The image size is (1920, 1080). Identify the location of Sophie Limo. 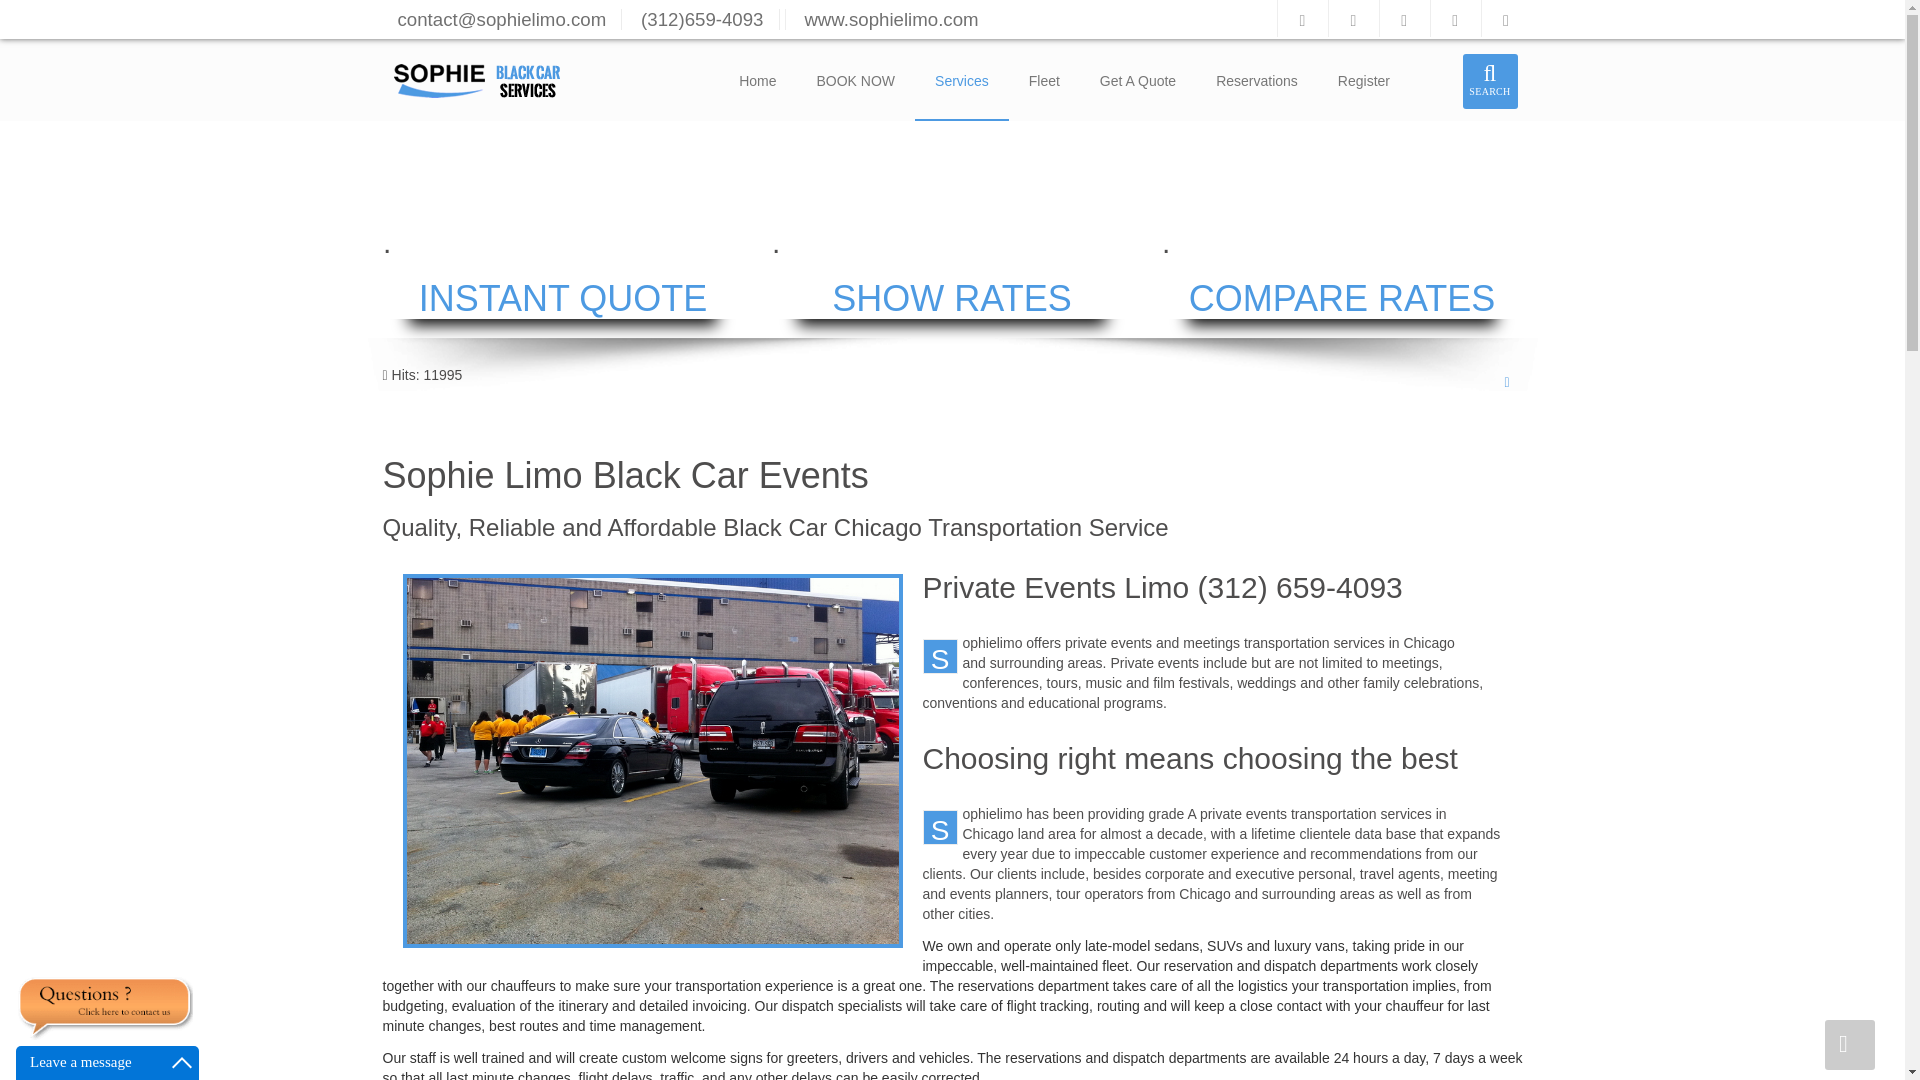
(464, 81).